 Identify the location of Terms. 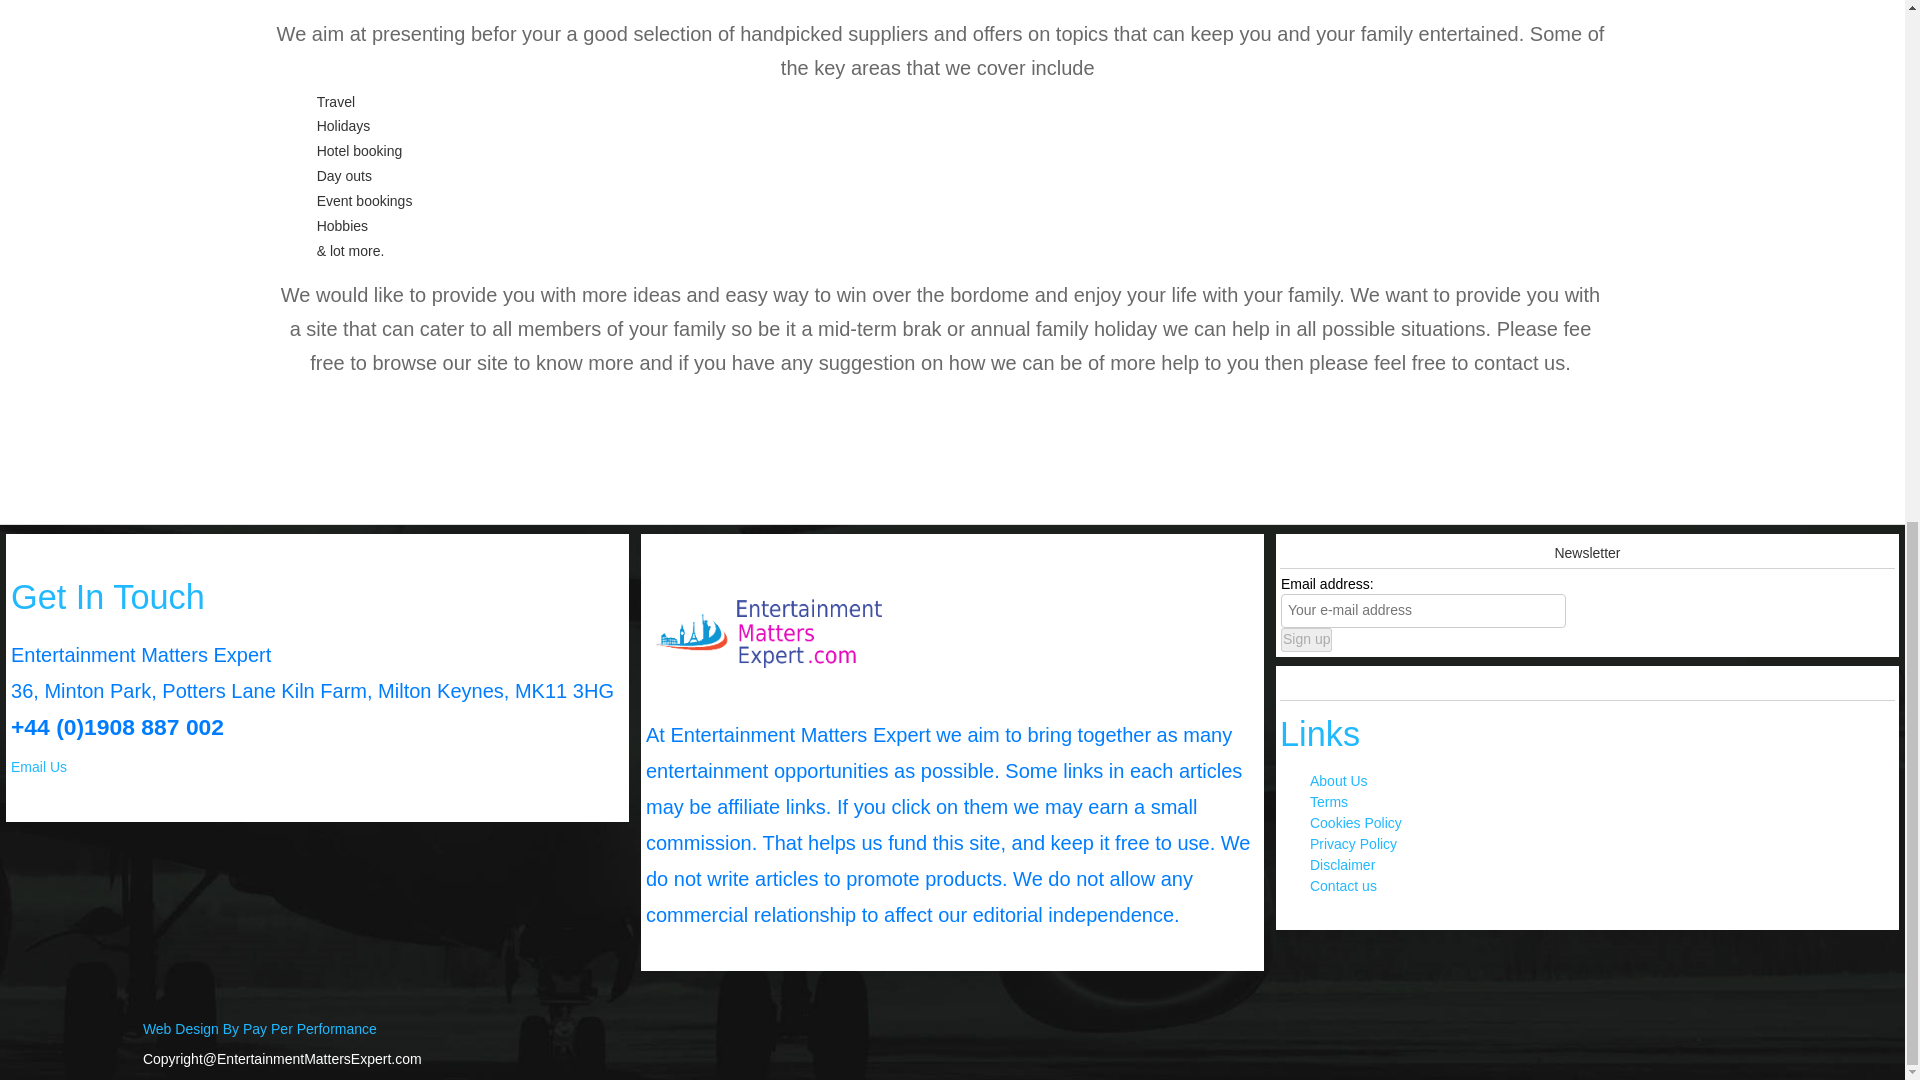
(1328, 802).